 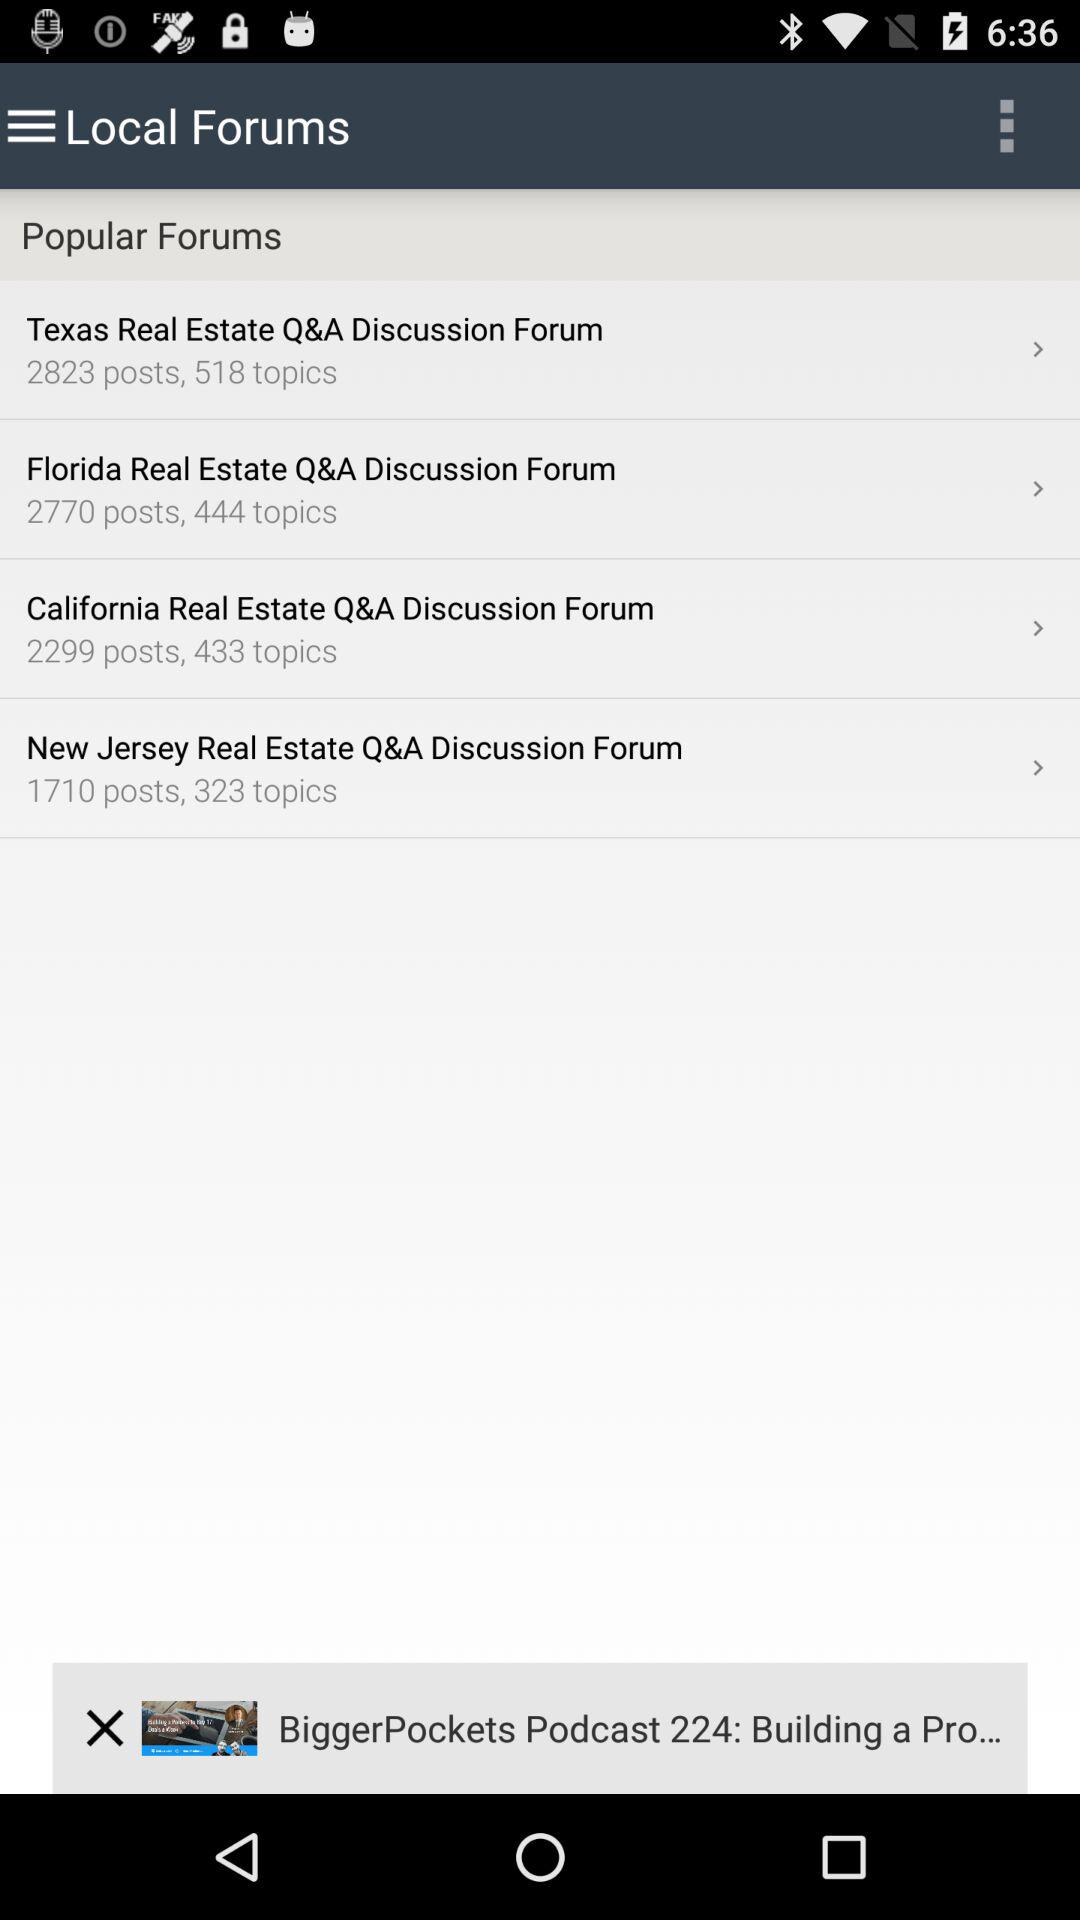 What do you see at coordinates (524, 746) in the screenshot?
I see `click app below the 2299 posts 433 item` at bounding box center [524, 746].